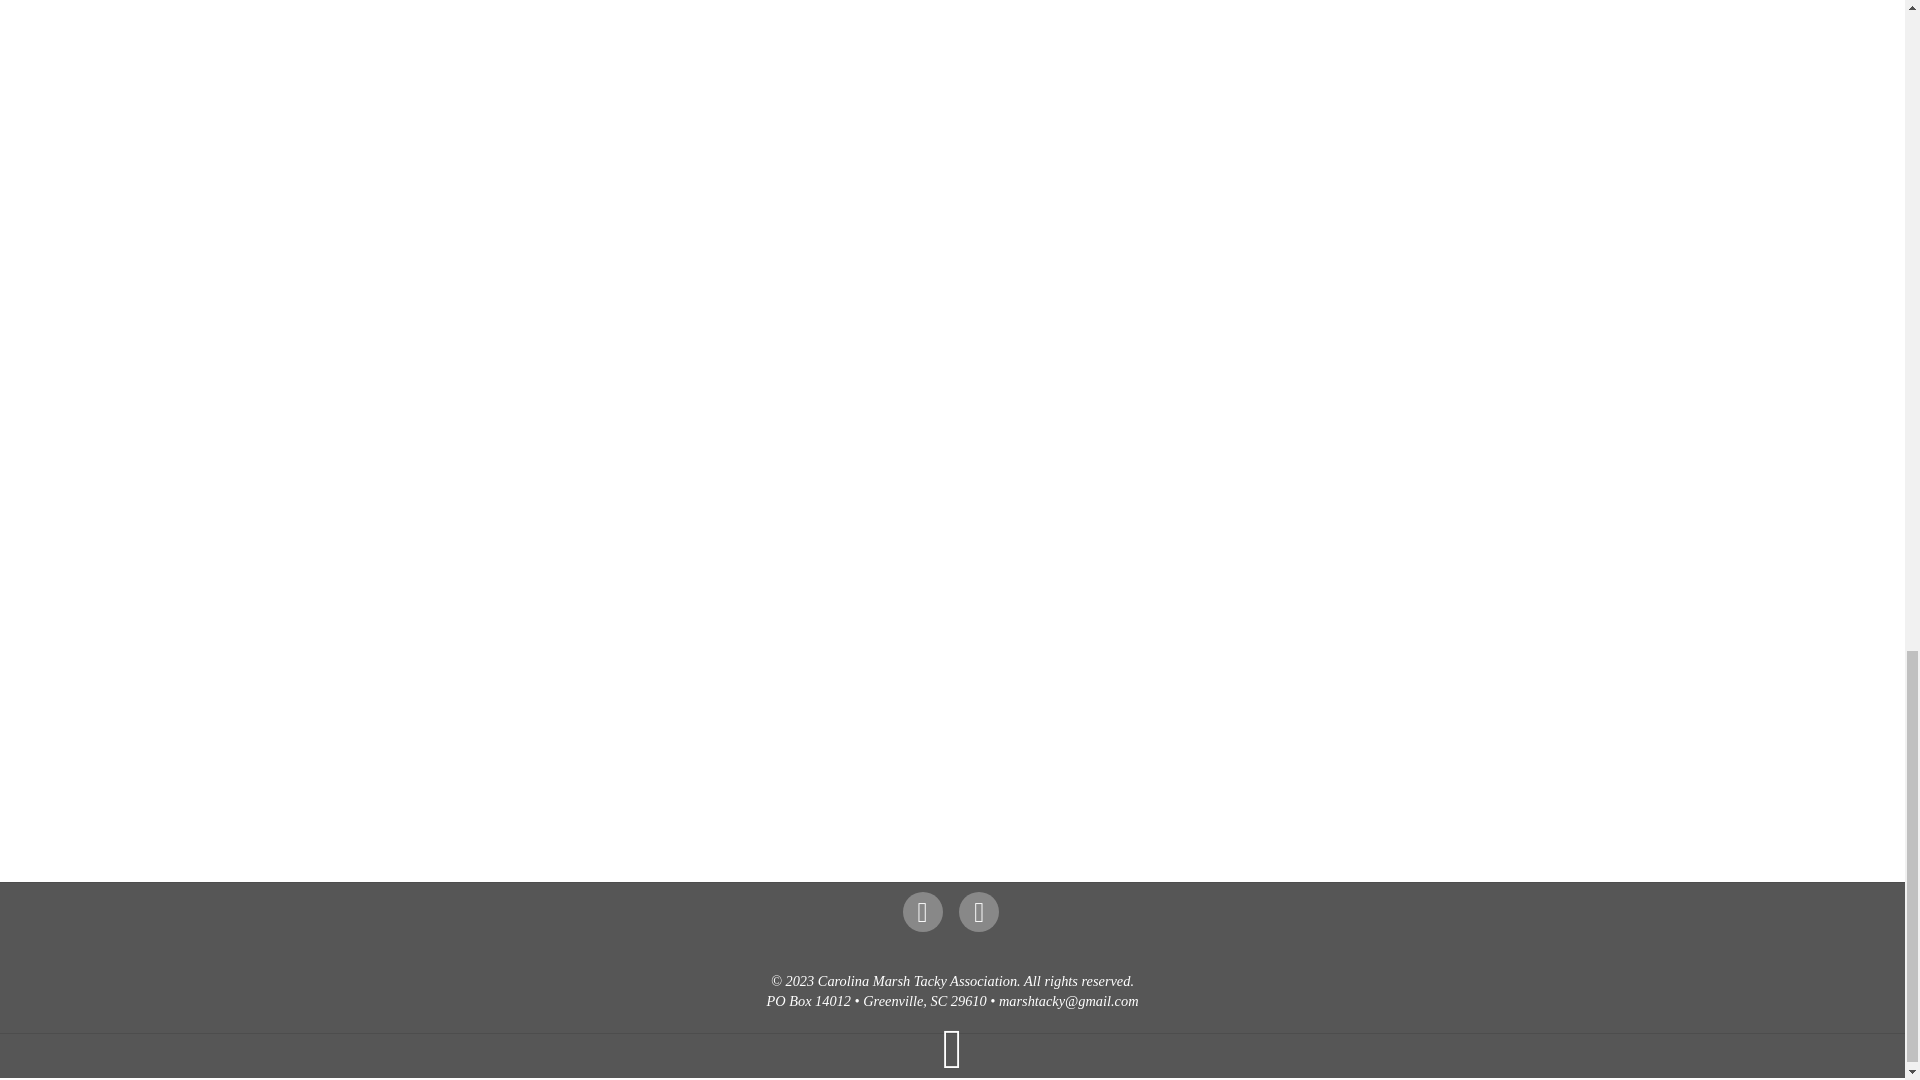 This screenshot has height=1080, width=1920. I want to click on Twitter, so click(925, 910).